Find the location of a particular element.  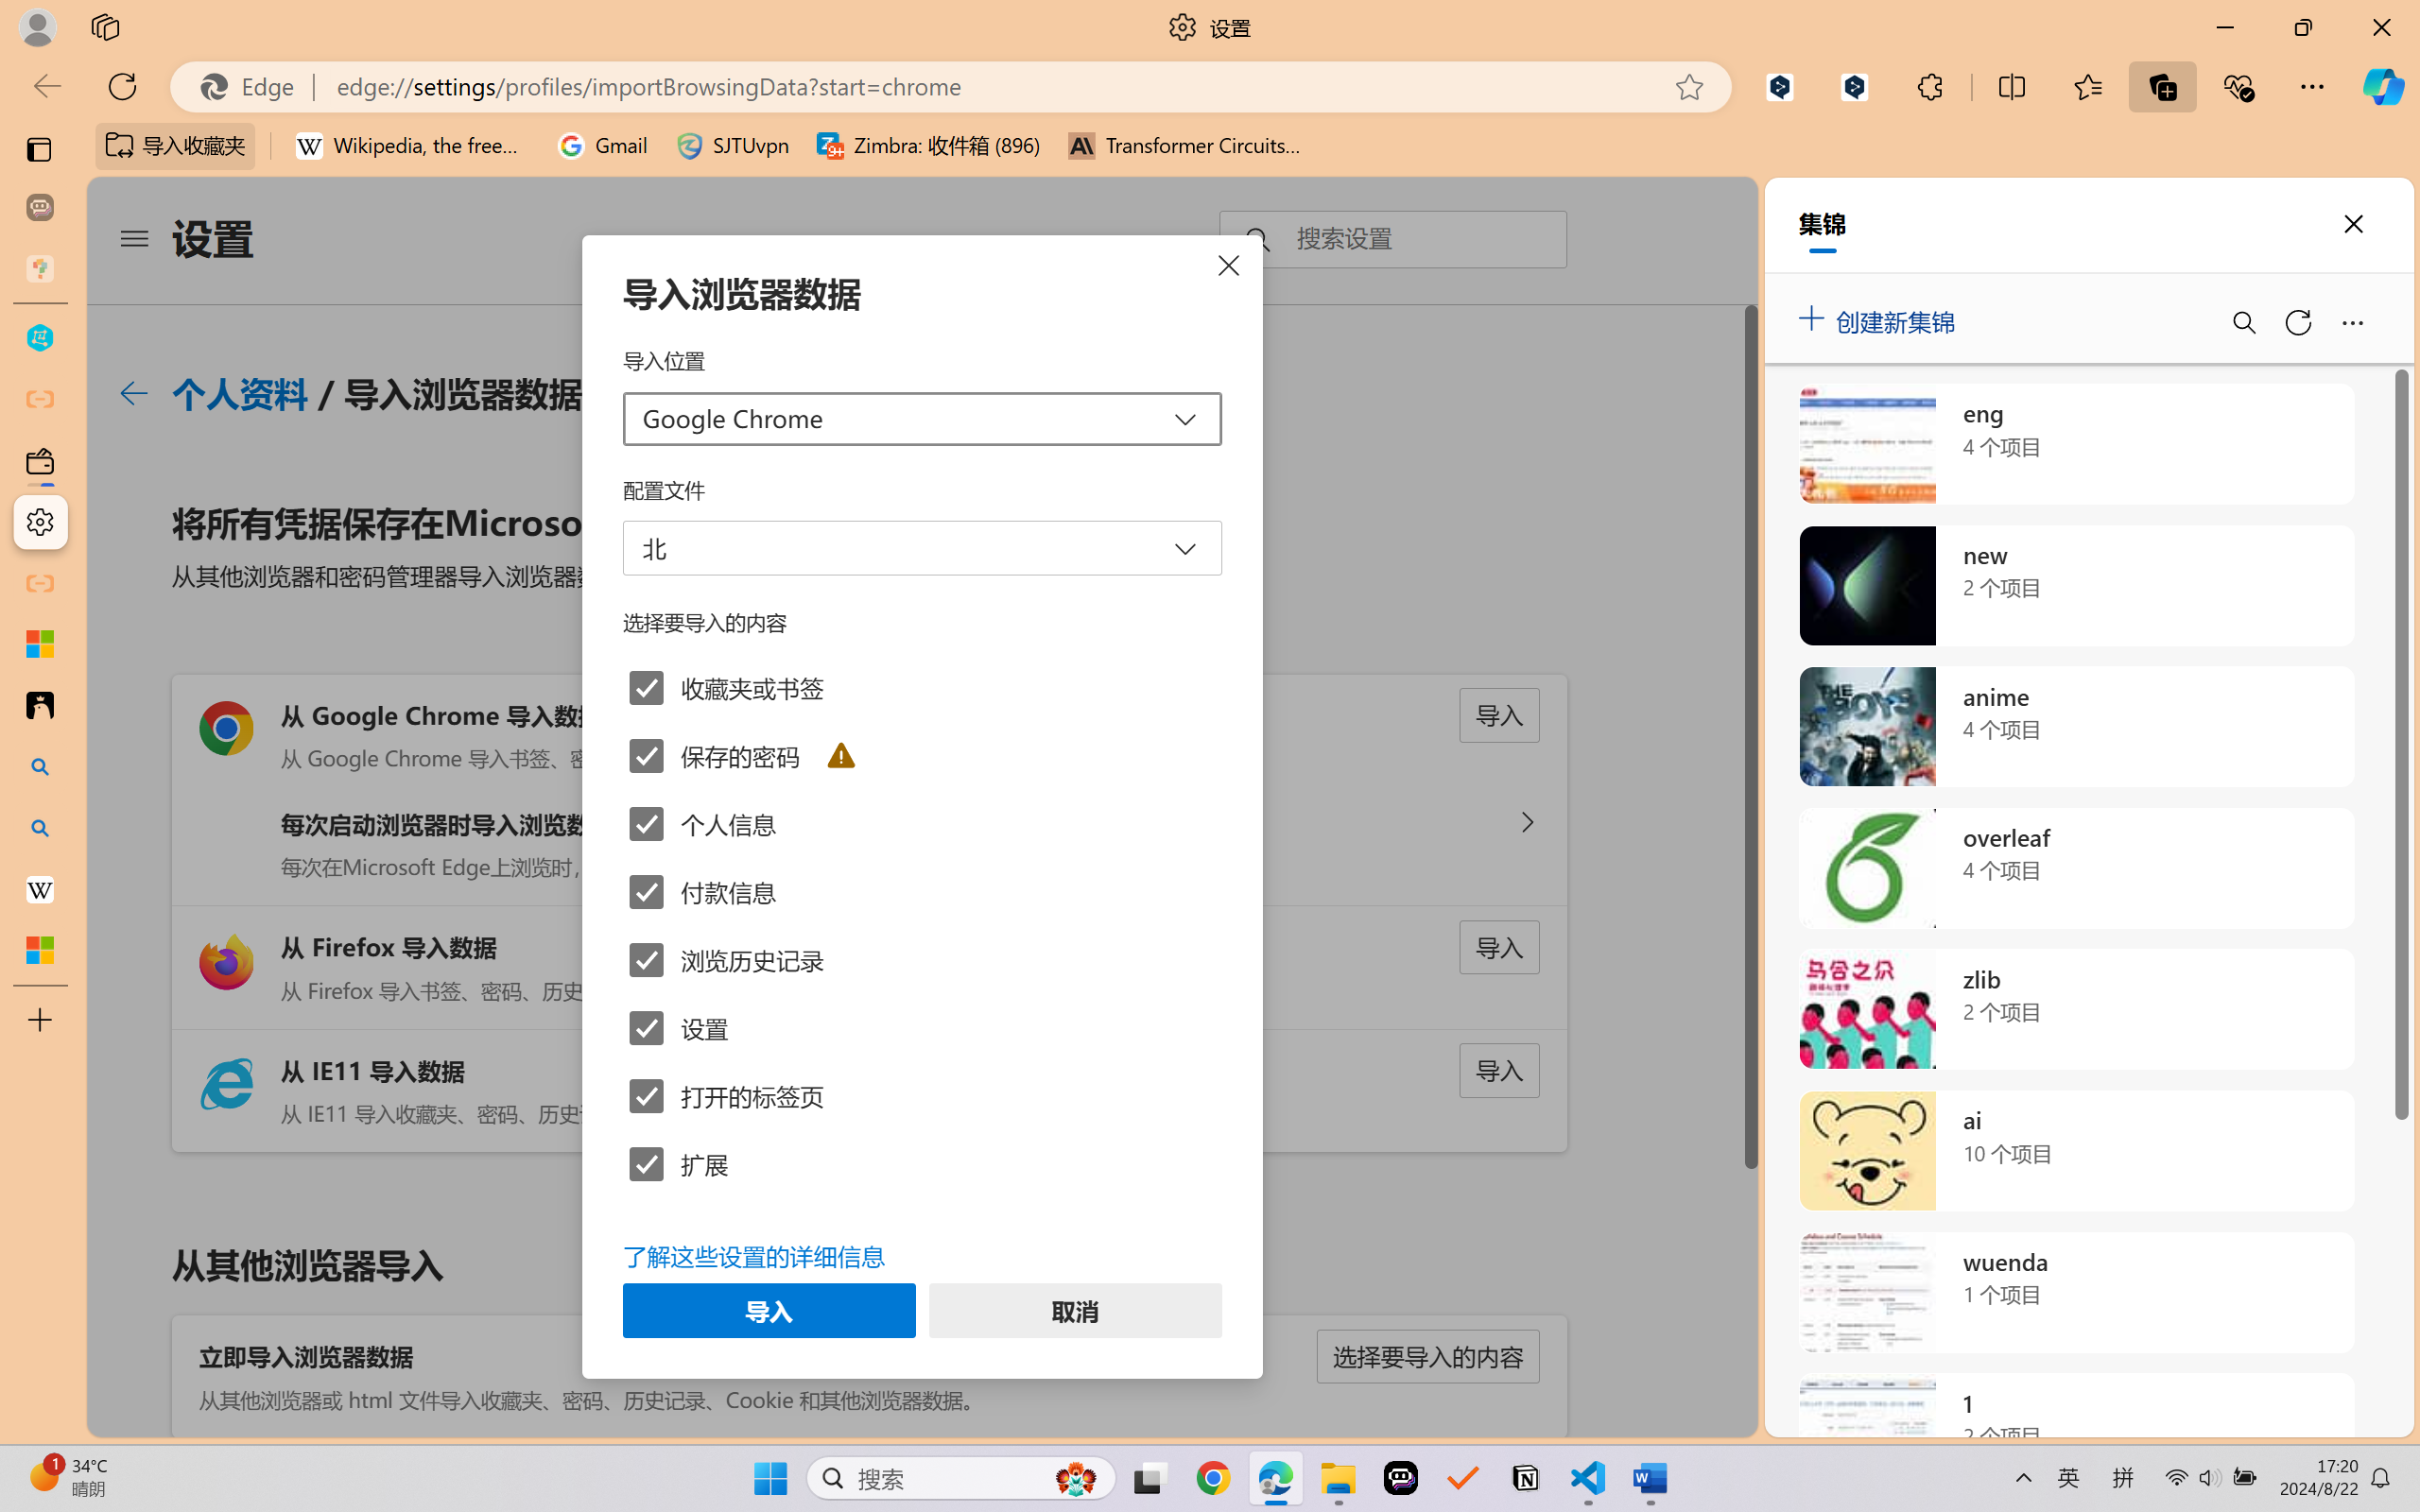

Adjust indents and spacing - Microsoft Support is located at coordinates (40, 644).